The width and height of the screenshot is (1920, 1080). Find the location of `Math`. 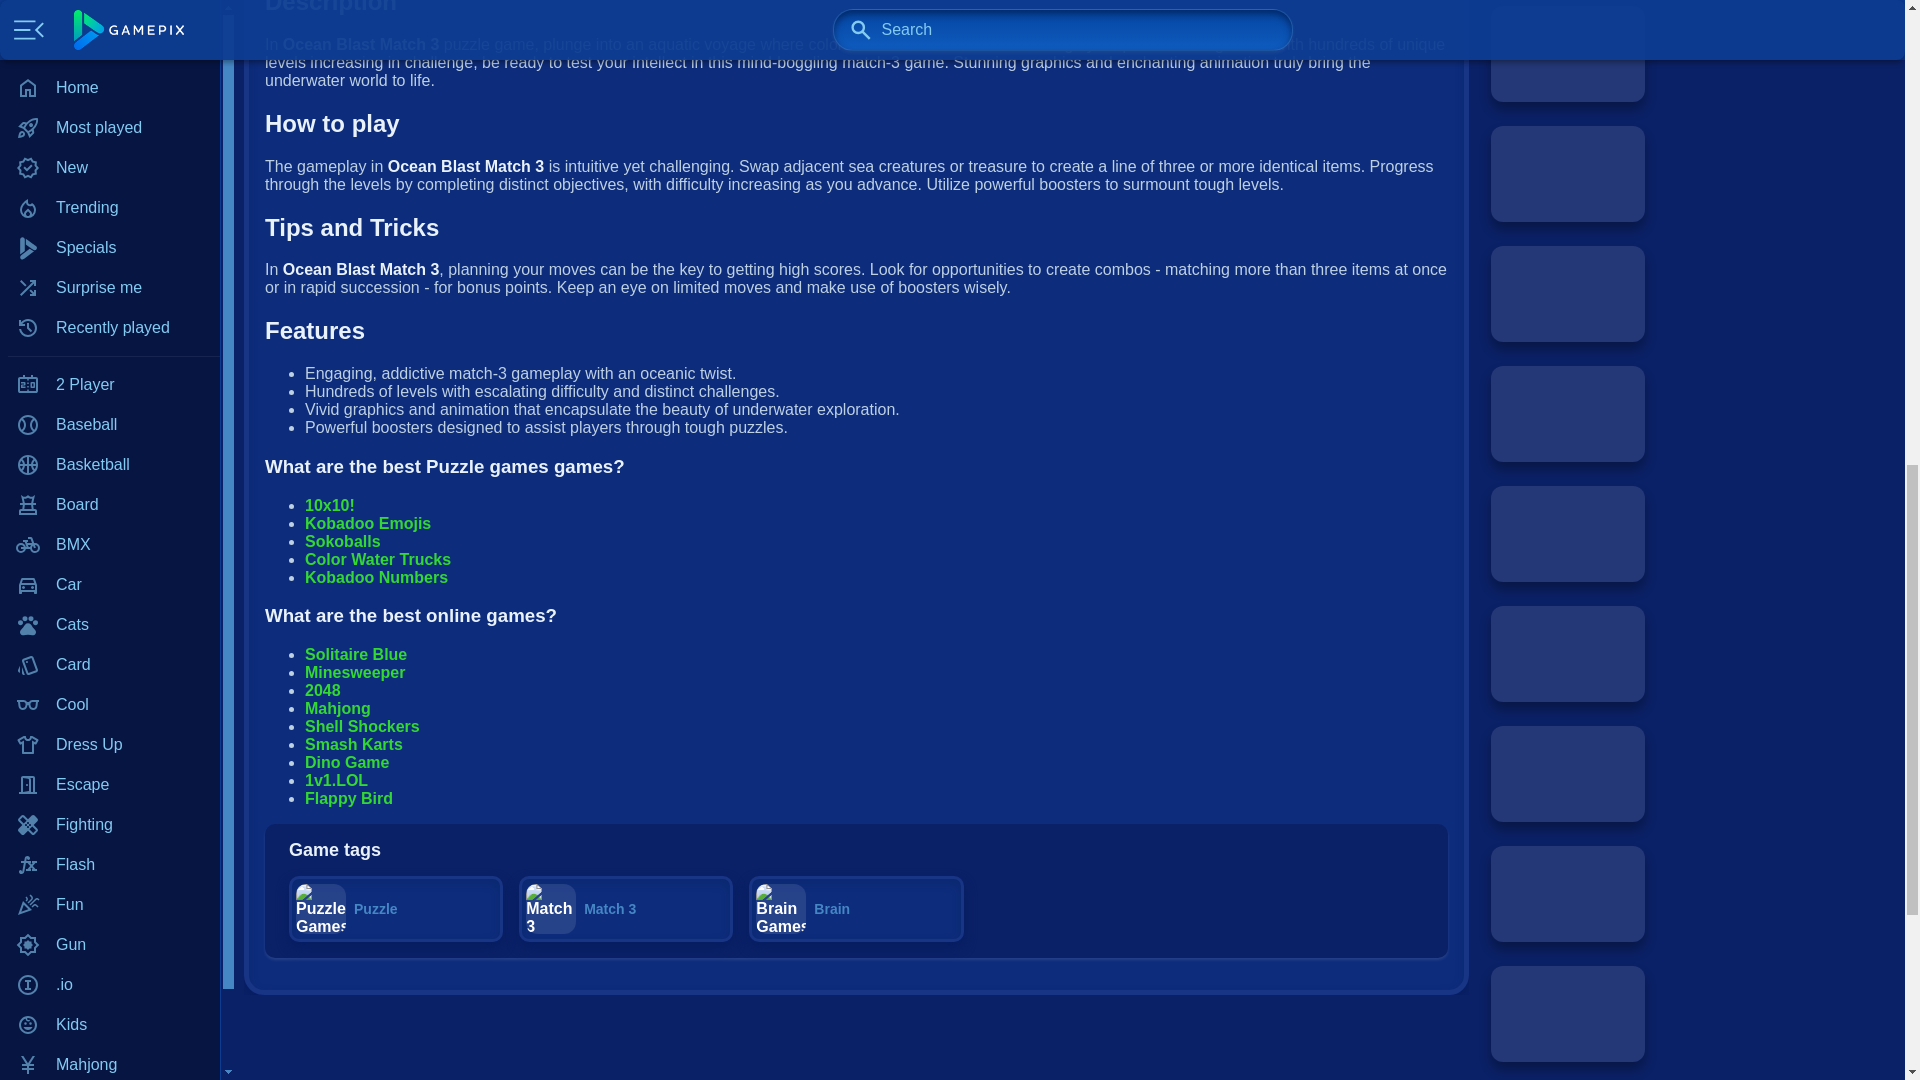

Math is located at coordinates (110, 65).